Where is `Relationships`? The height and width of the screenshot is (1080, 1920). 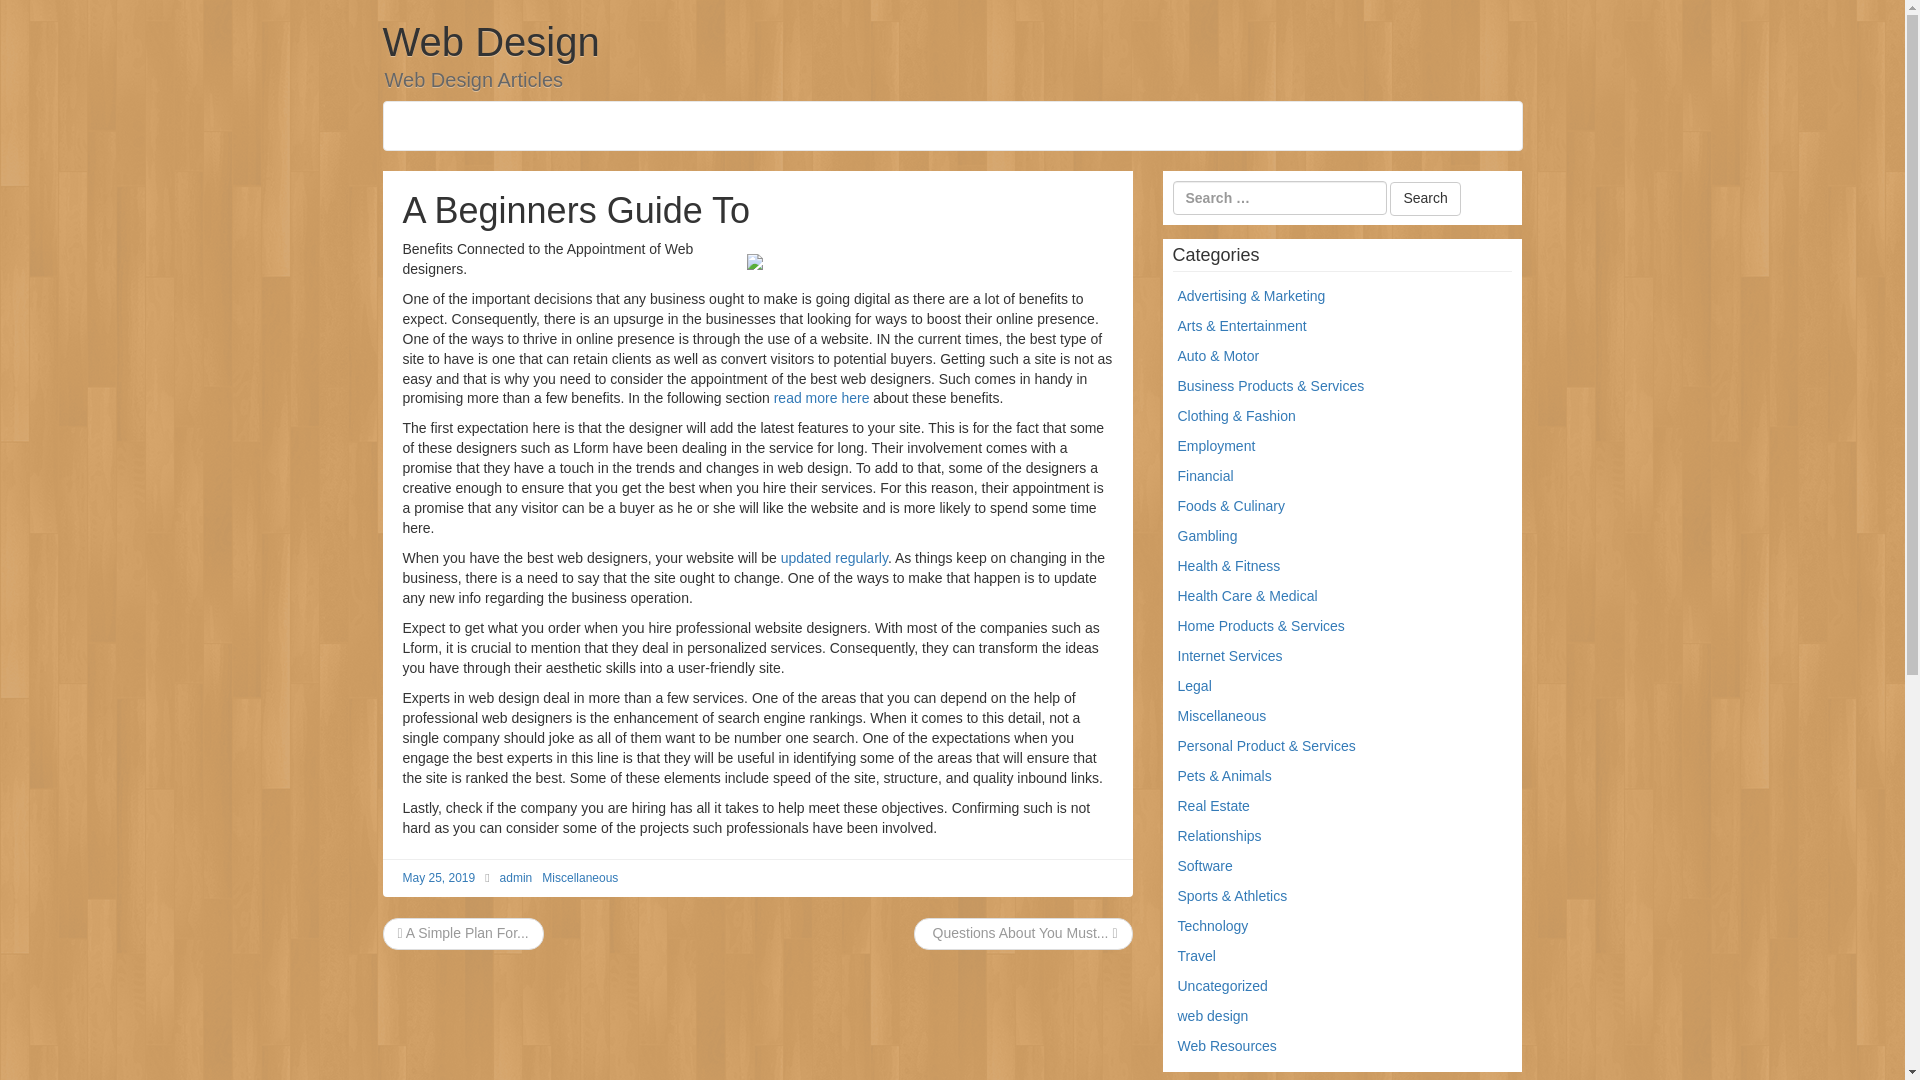
Relationships is located at coordinates (1220, 836).